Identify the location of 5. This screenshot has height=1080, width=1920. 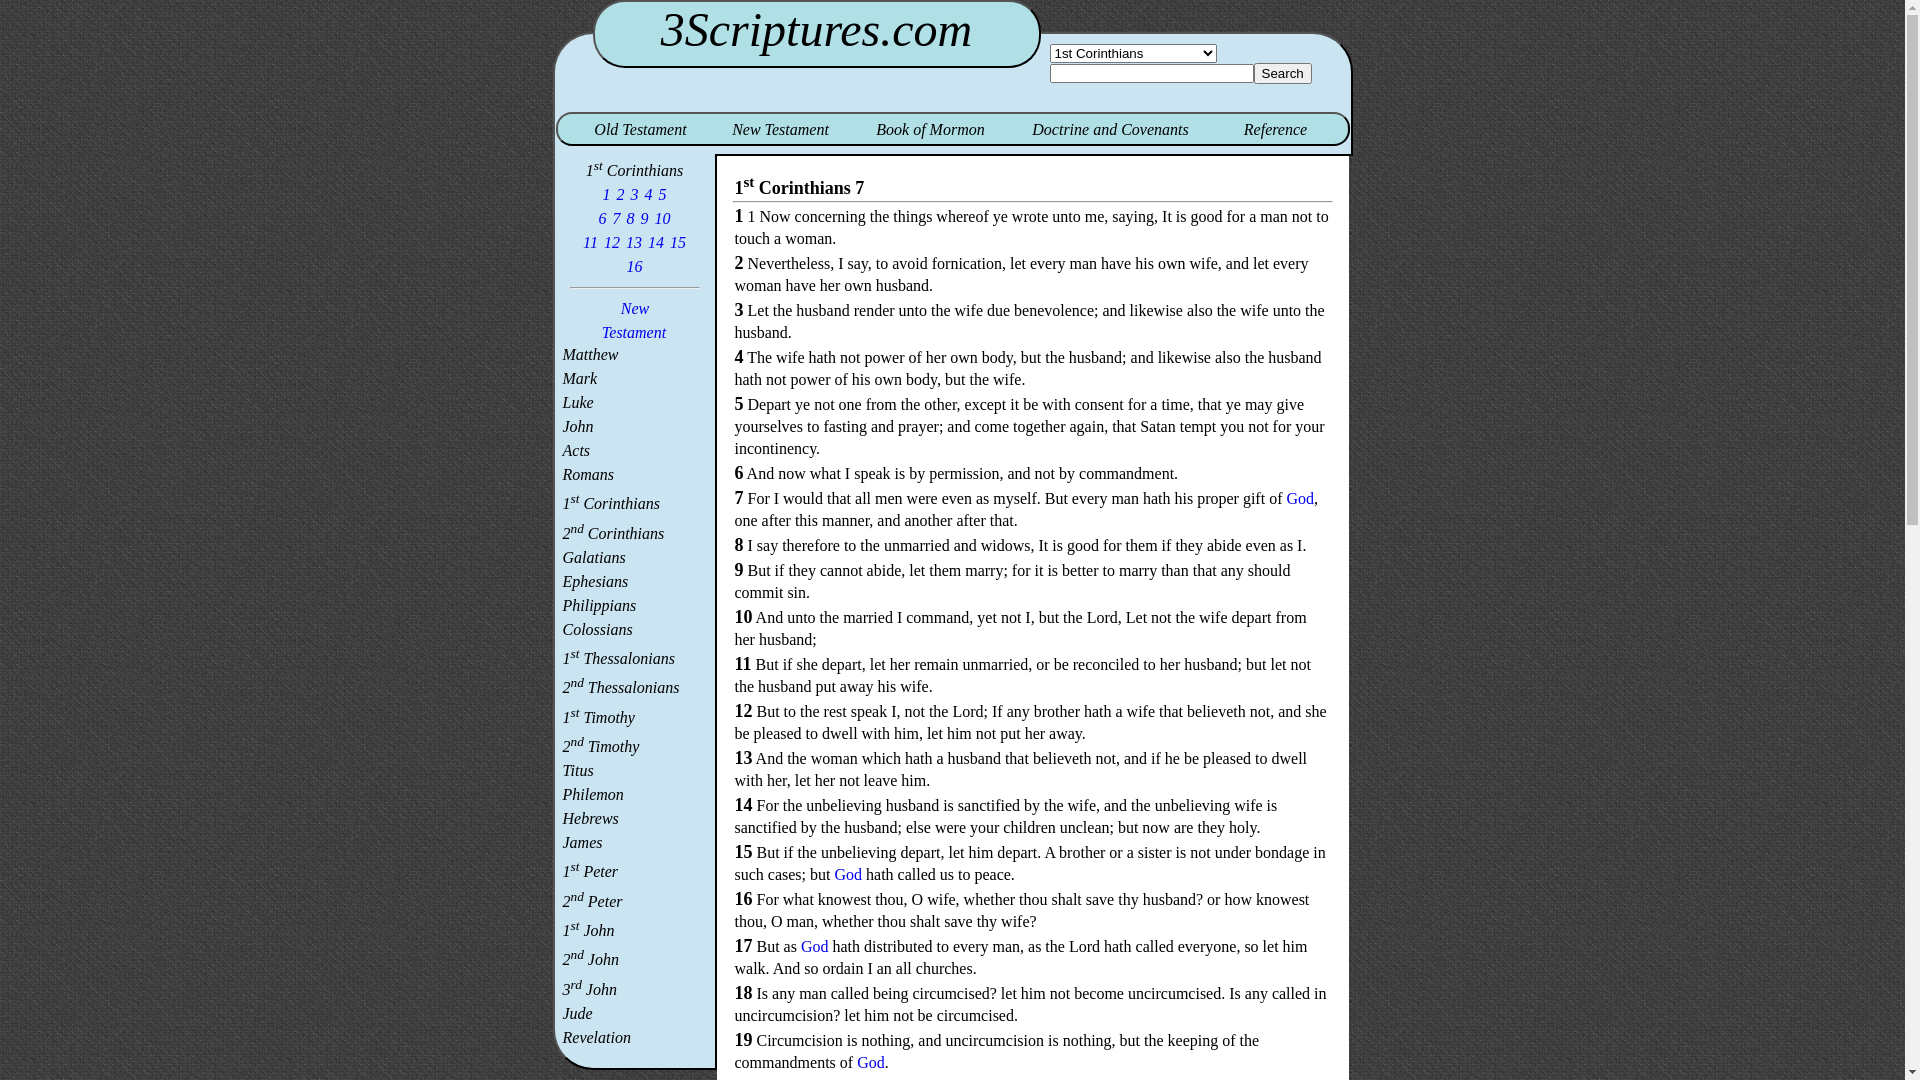
(663, 194).